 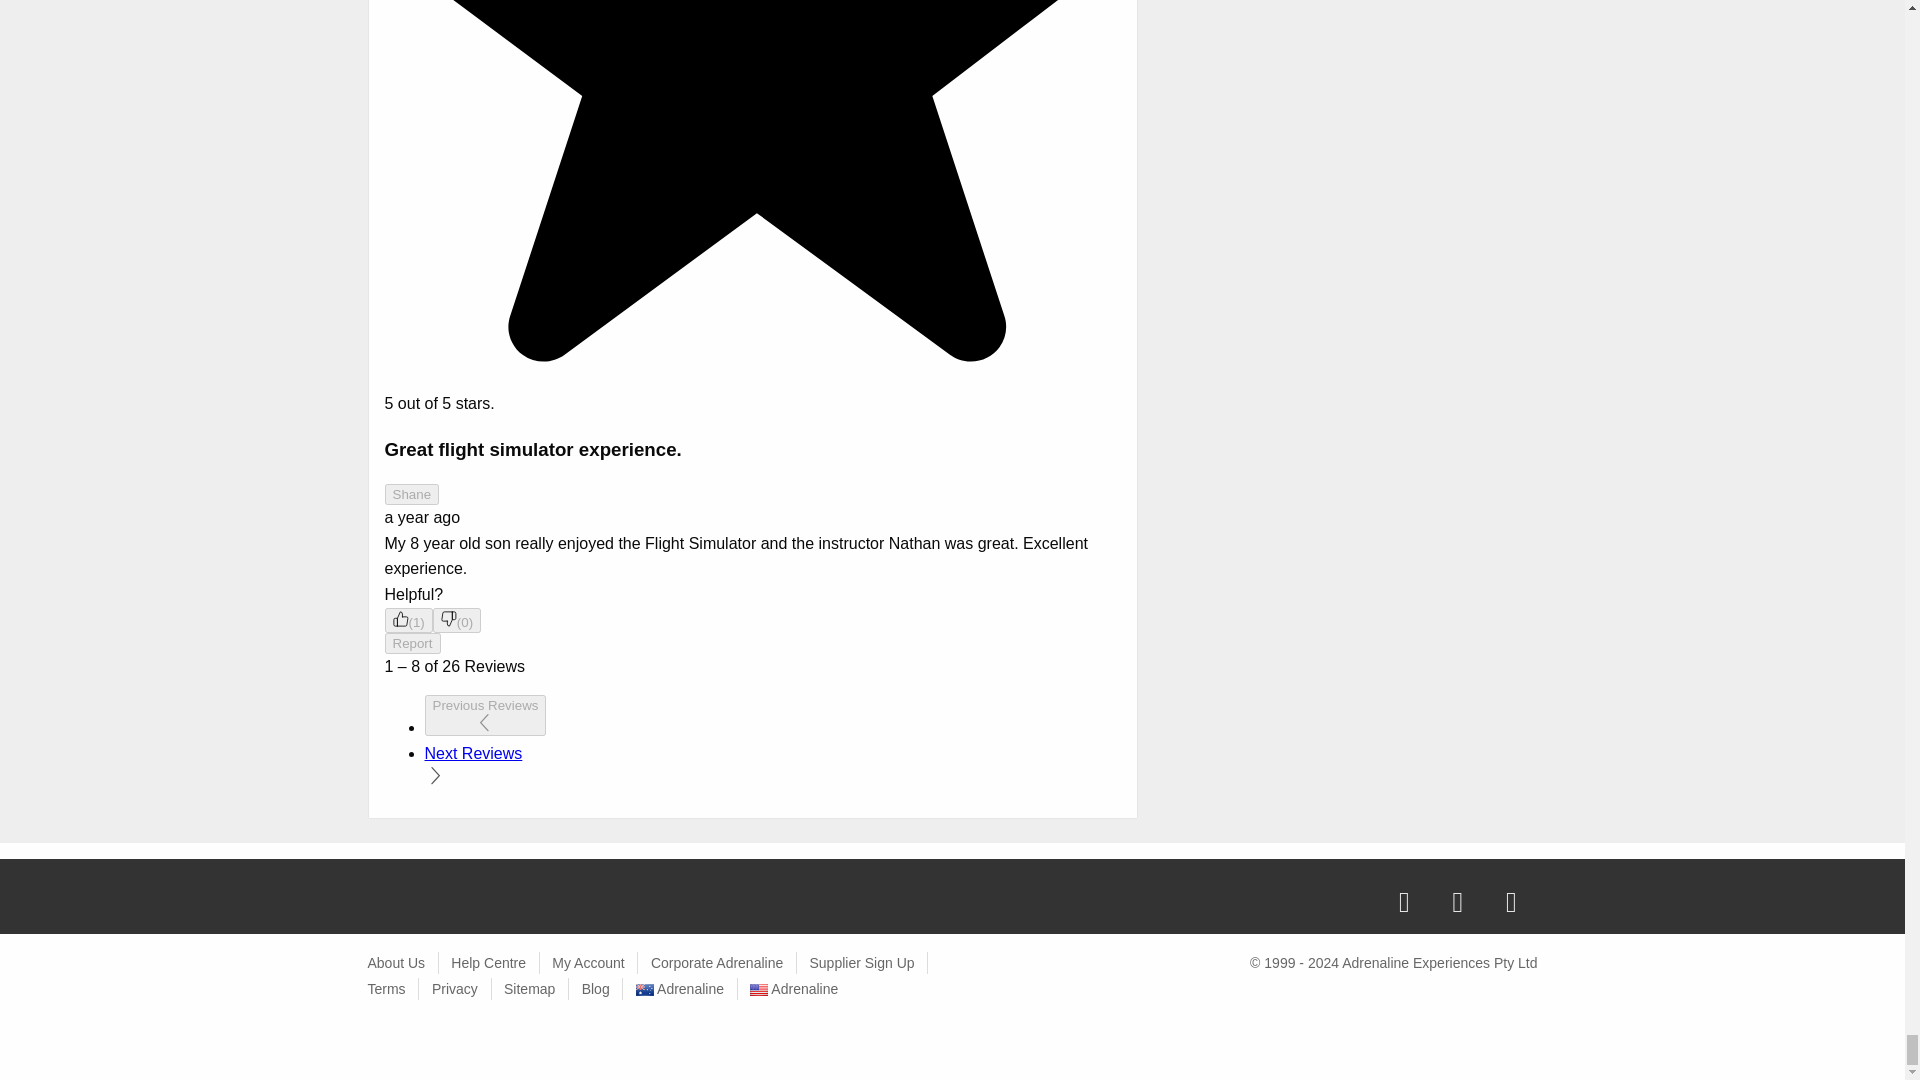 What do you see at coordinates (488, 962) in the screenshot?
I see `Help Centre` at bounding box center [488, 962].